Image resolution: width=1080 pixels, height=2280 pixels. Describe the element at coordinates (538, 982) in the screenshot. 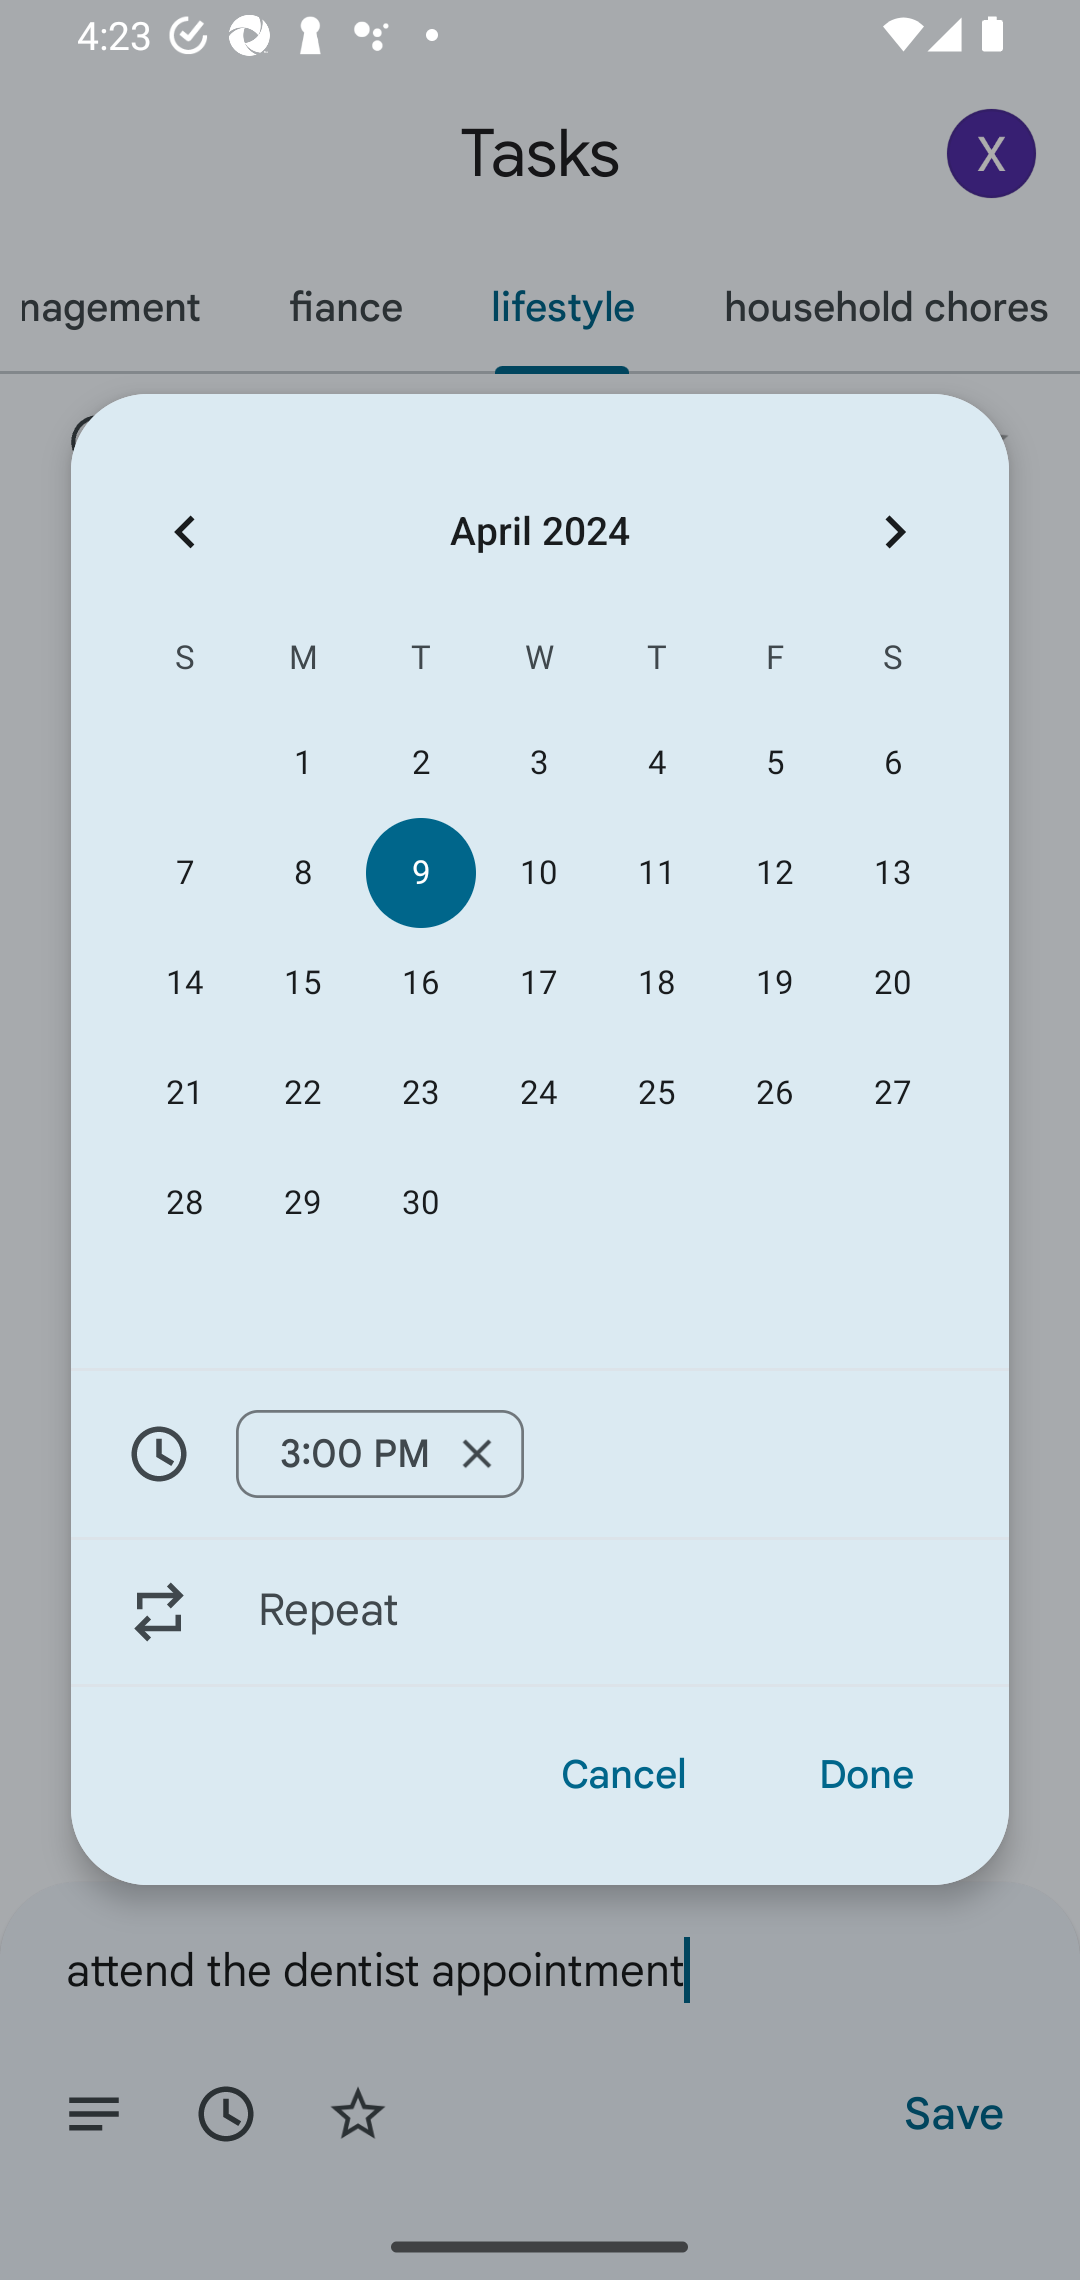

I see `17 17 April 2024` at that location.